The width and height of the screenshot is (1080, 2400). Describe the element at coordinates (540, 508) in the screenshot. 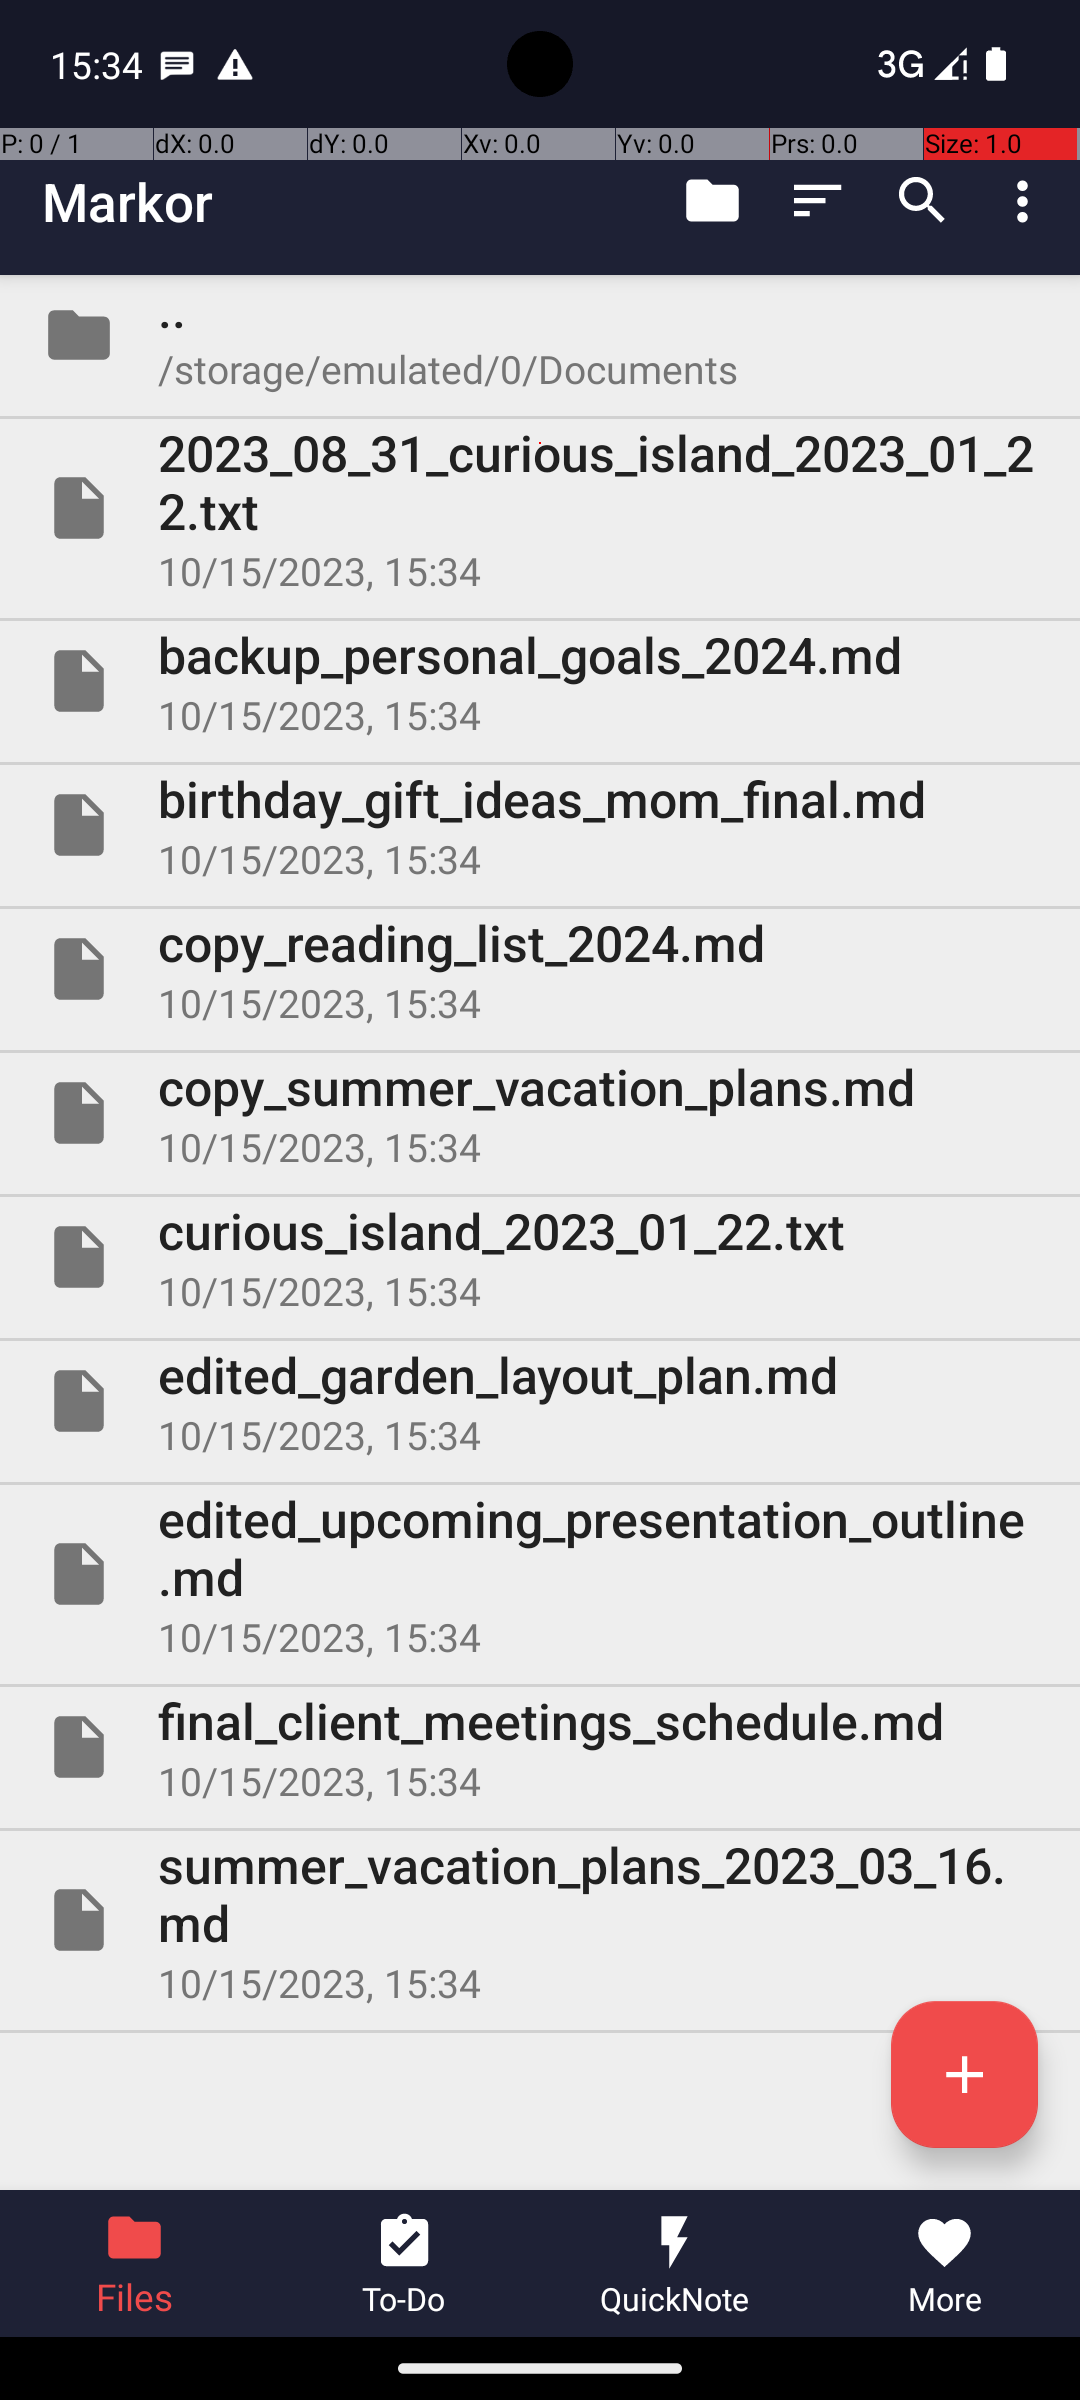

I see `File 2023_08_31_curious_island_2023_01_22.txt ` at that location.